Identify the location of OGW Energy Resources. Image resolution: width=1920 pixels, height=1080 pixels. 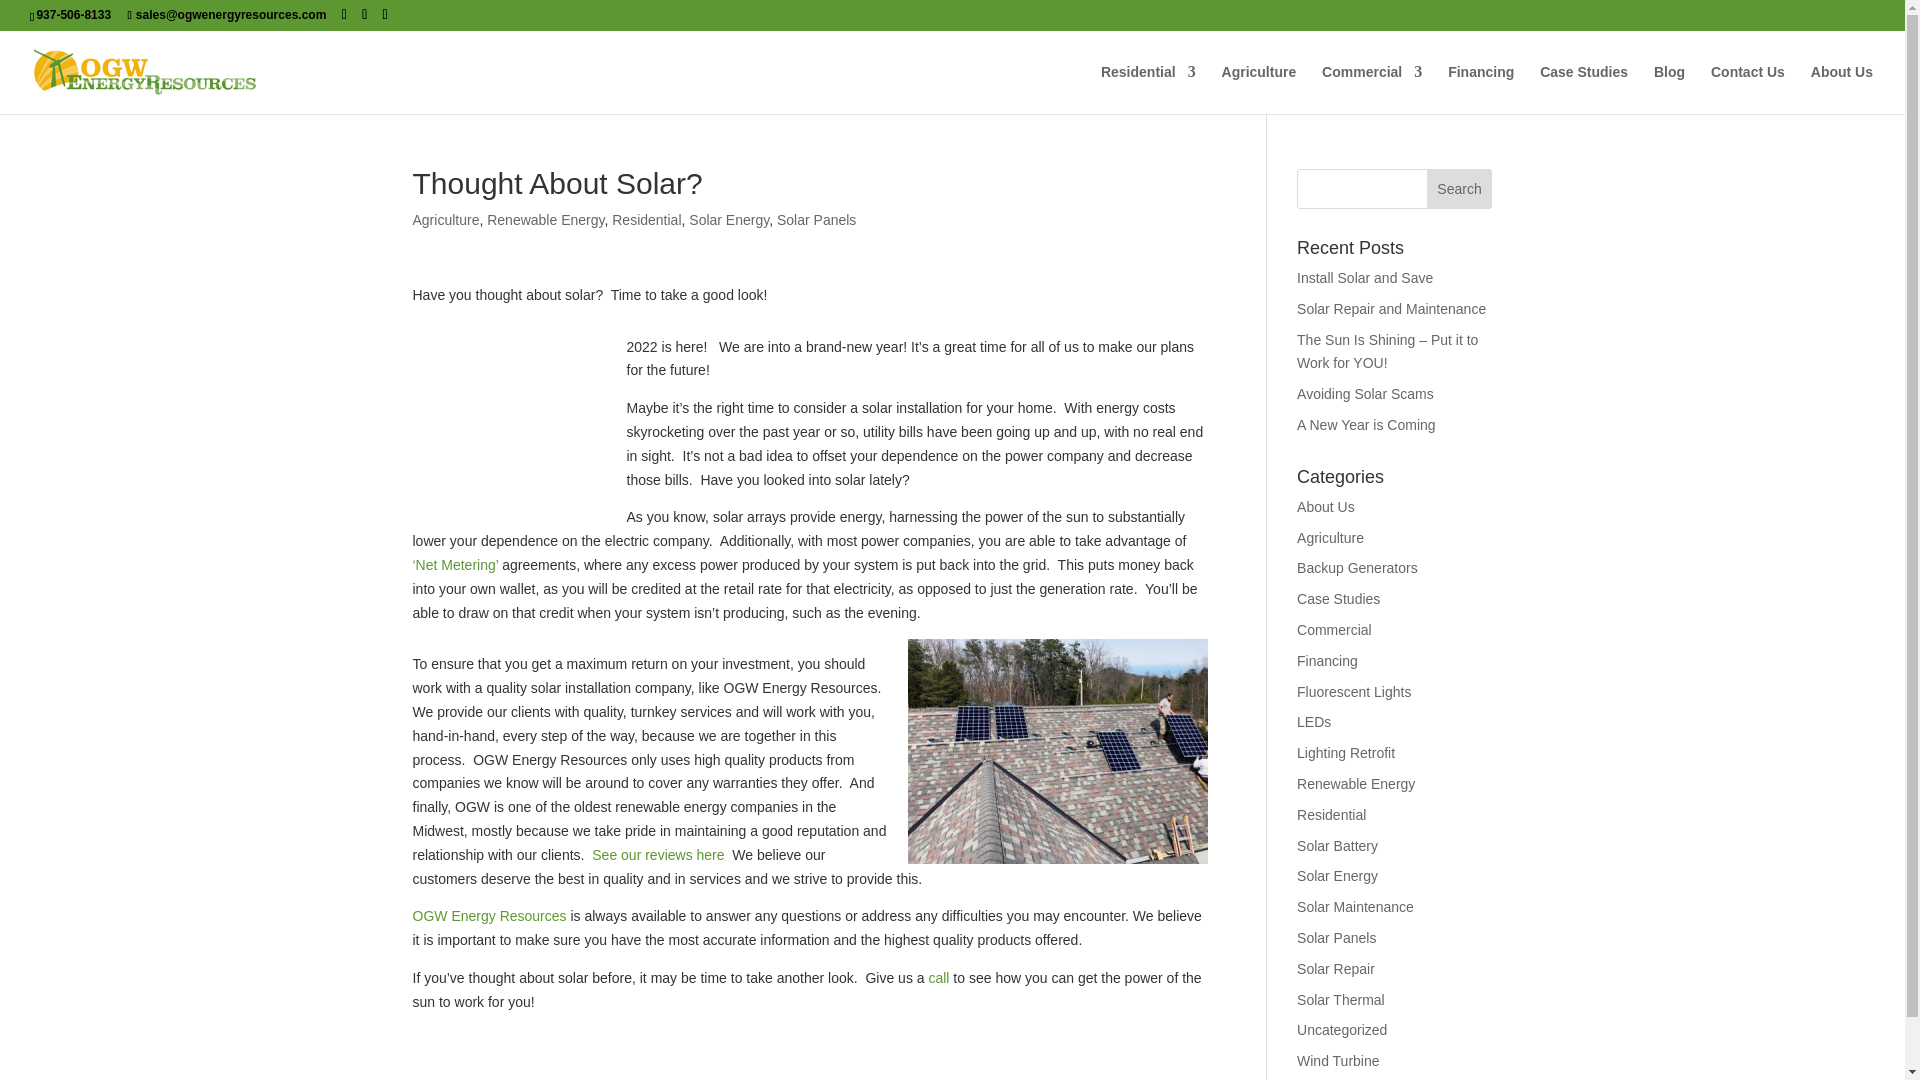
(489, 916).